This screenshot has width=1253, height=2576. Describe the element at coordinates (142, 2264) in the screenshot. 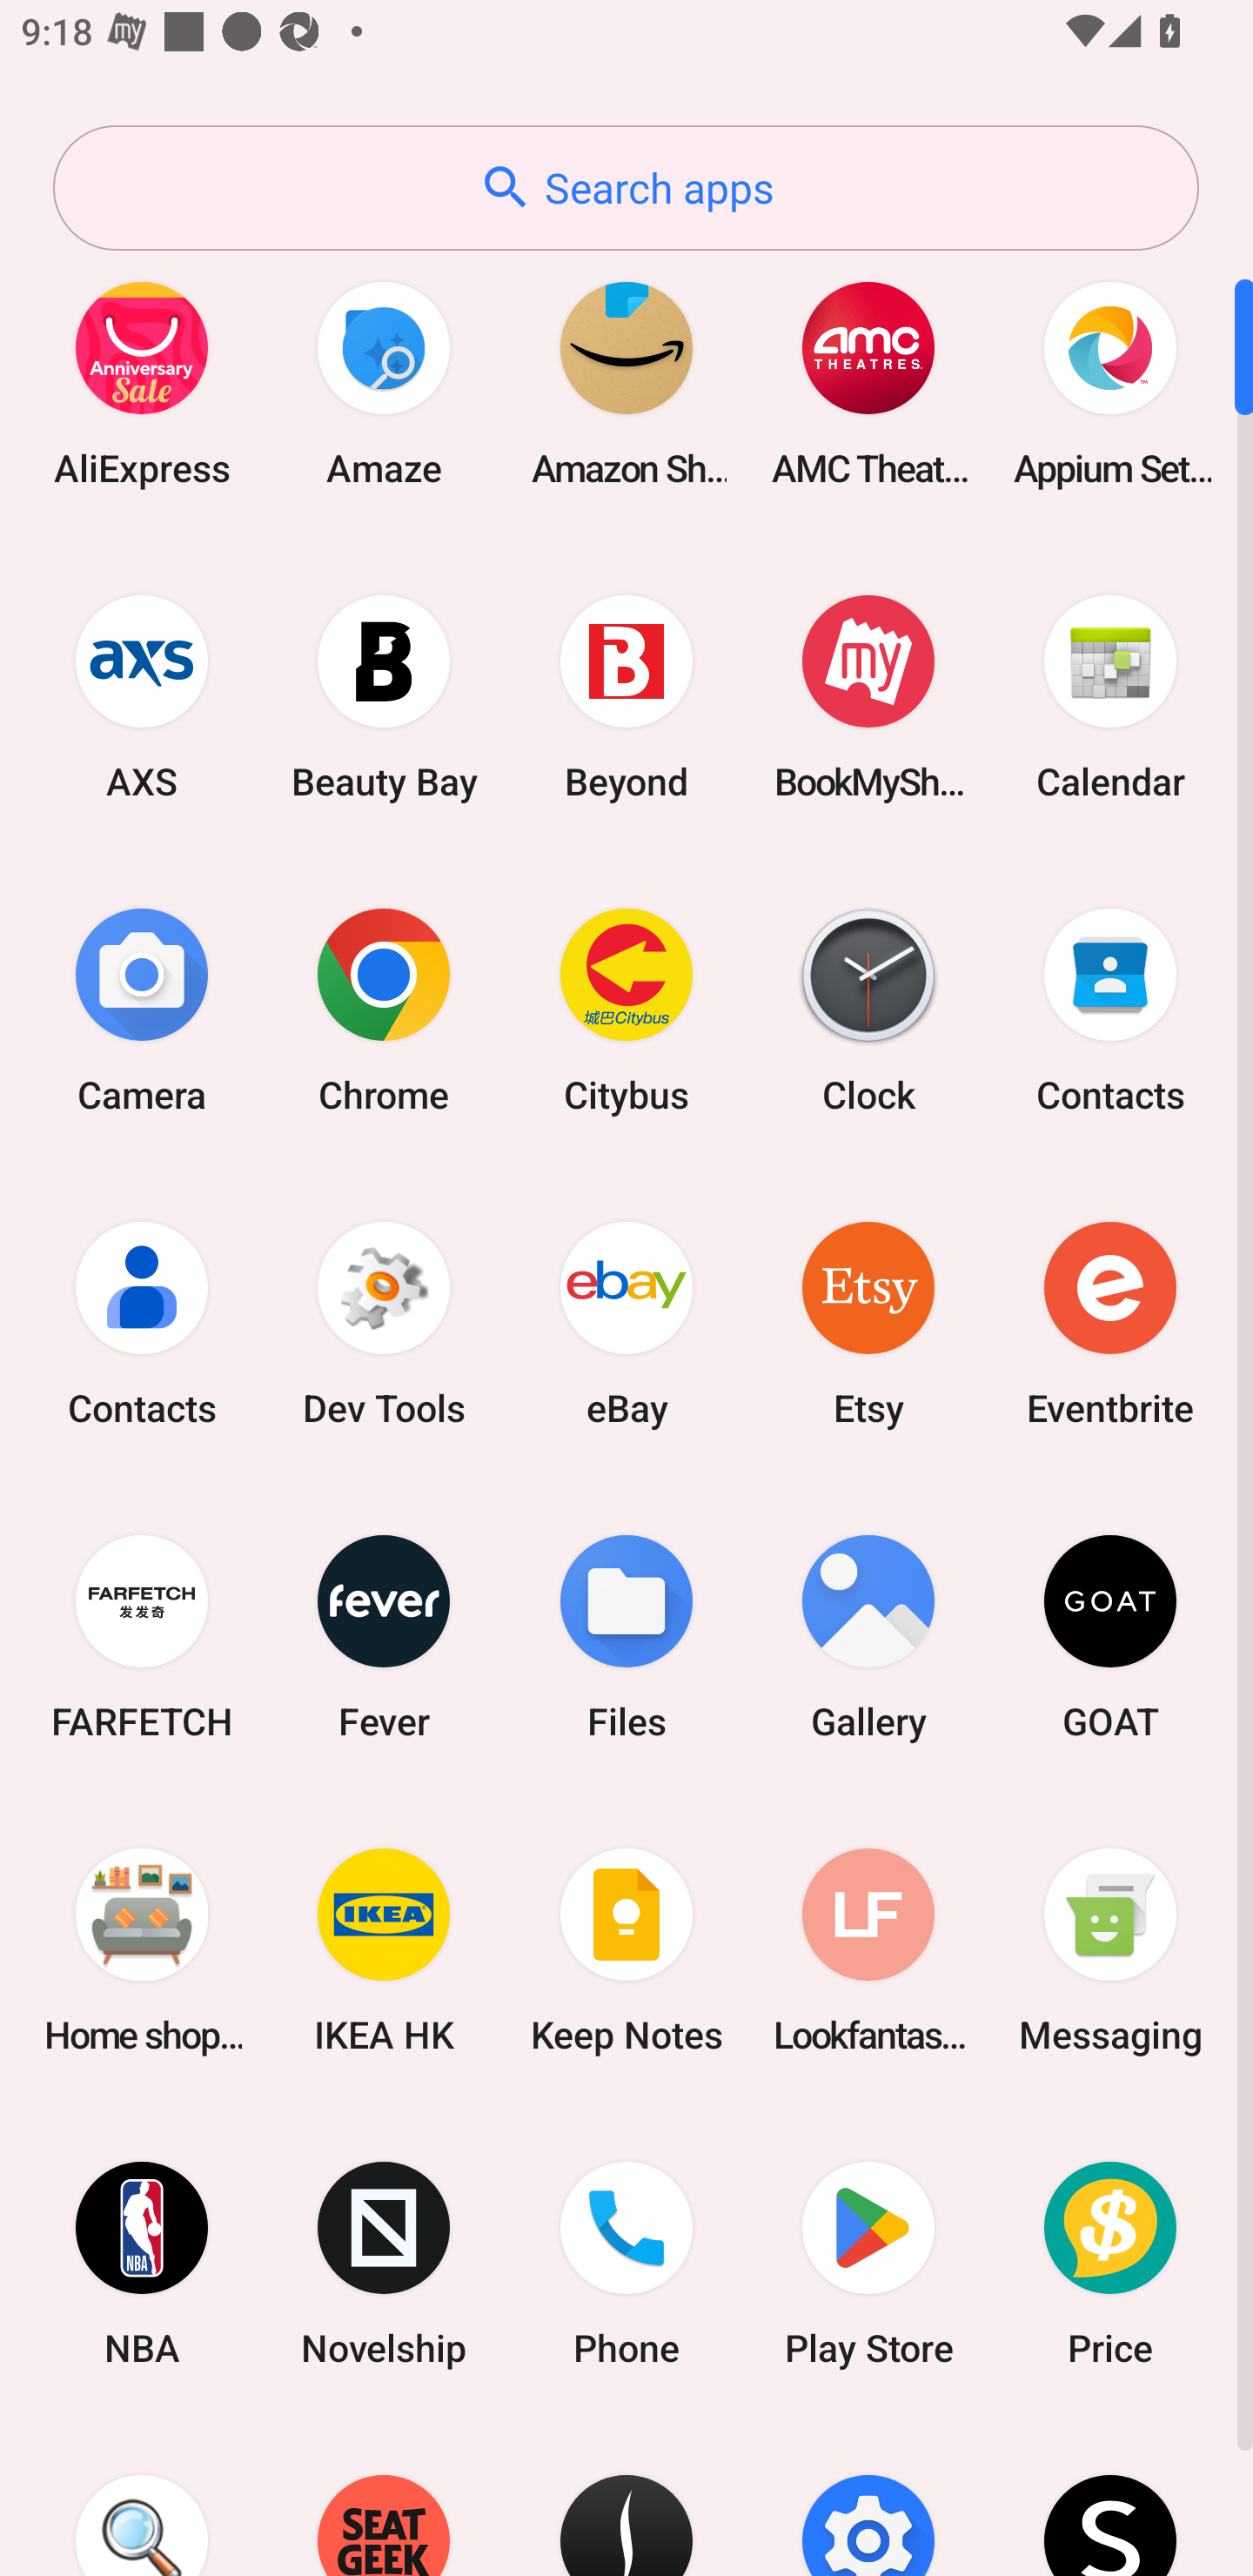

I see `NBA` at that location.